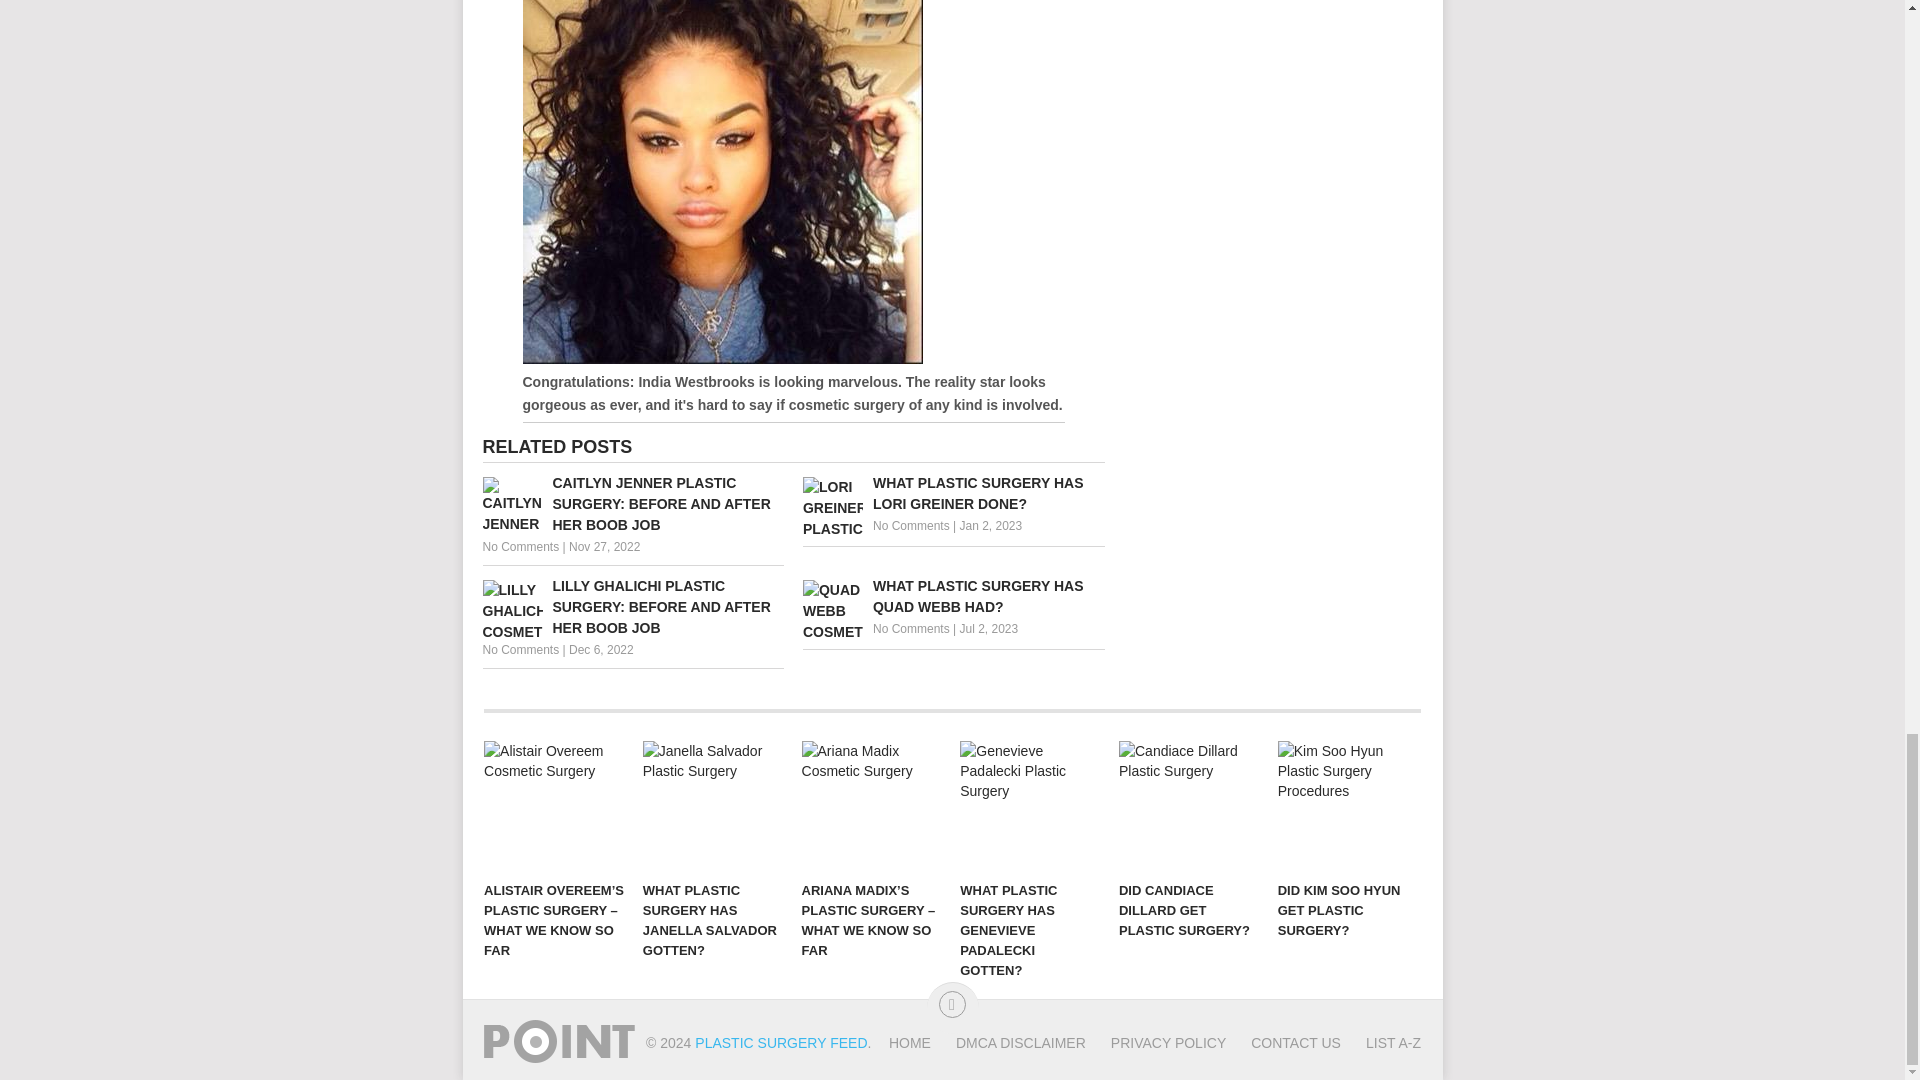 Image resolution: width=1920 pixels, height=1080 pixels. Describe the element at coordinates (912, 526) in the screenshot. I see `No Comments` at that location.